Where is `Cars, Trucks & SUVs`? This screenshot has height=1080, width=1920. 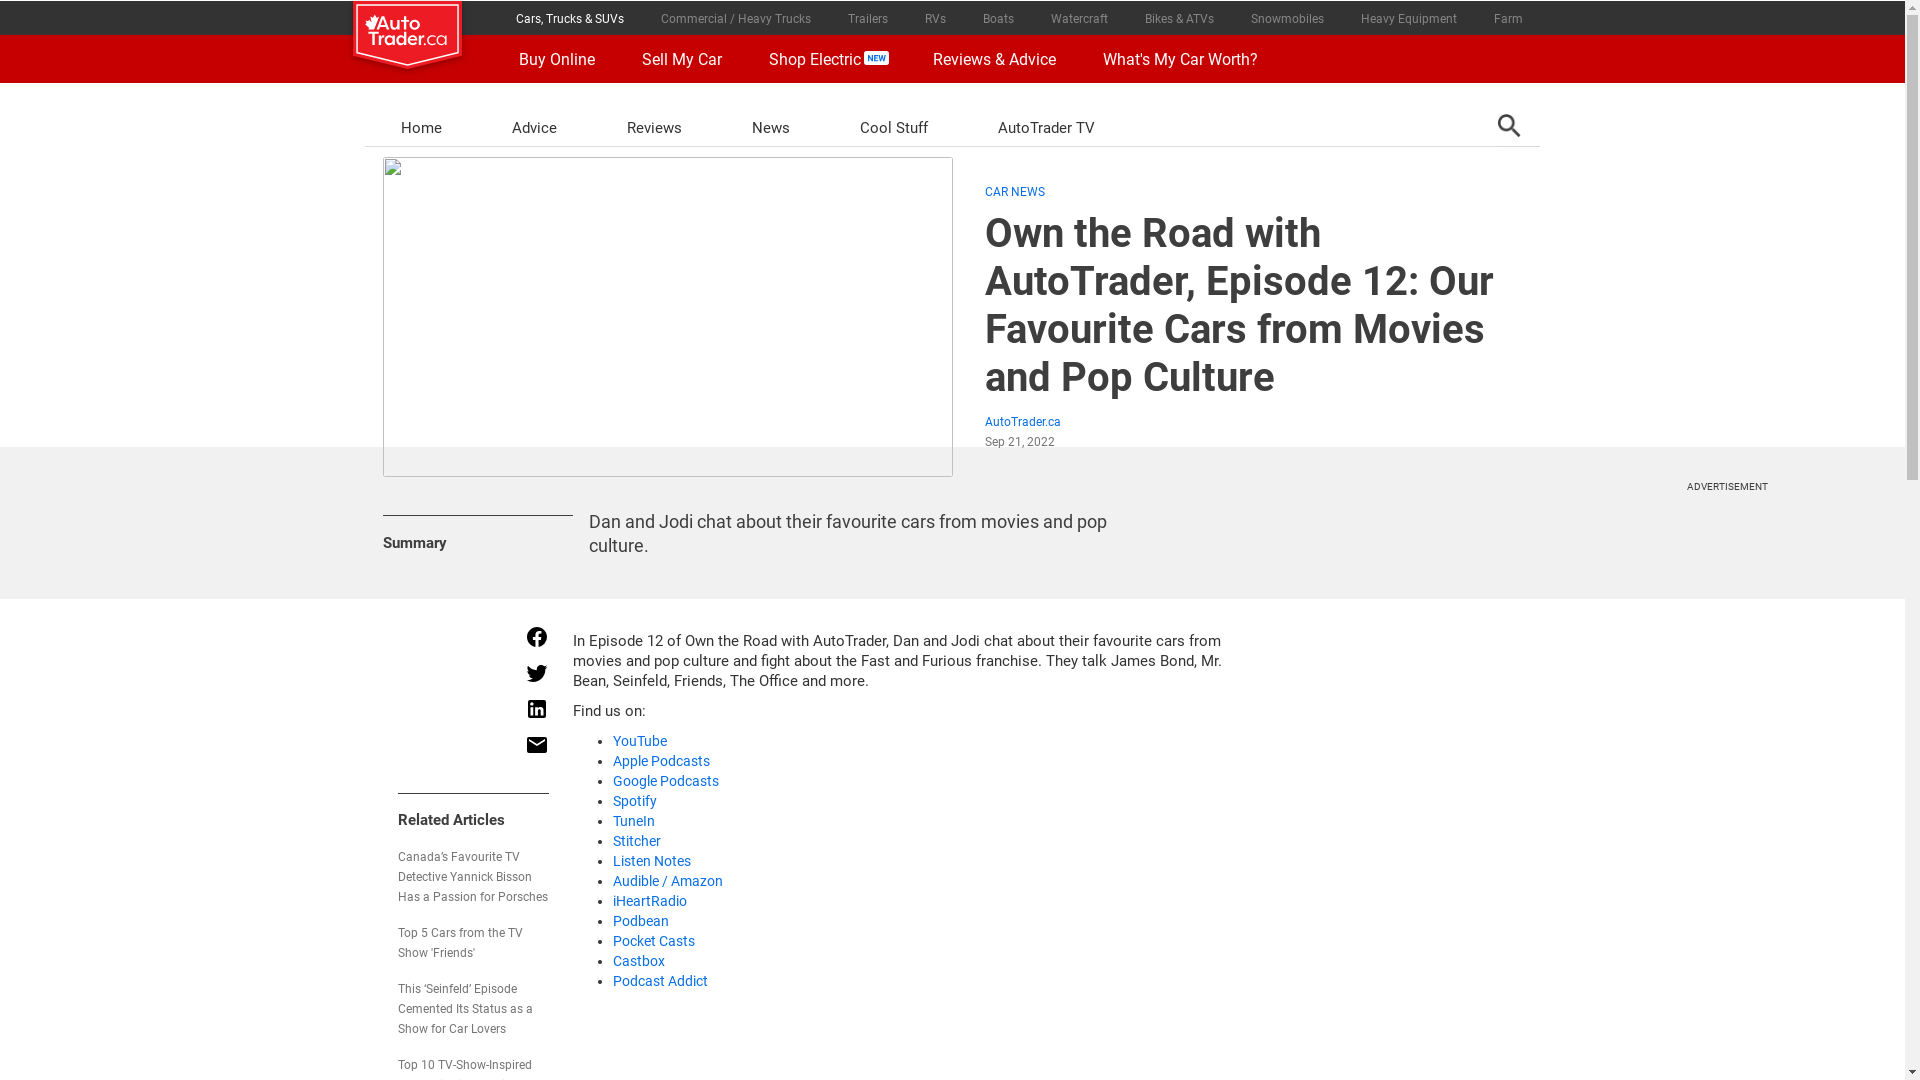 Cars, Trucks & SUVs is located at coordinates (570, 18).